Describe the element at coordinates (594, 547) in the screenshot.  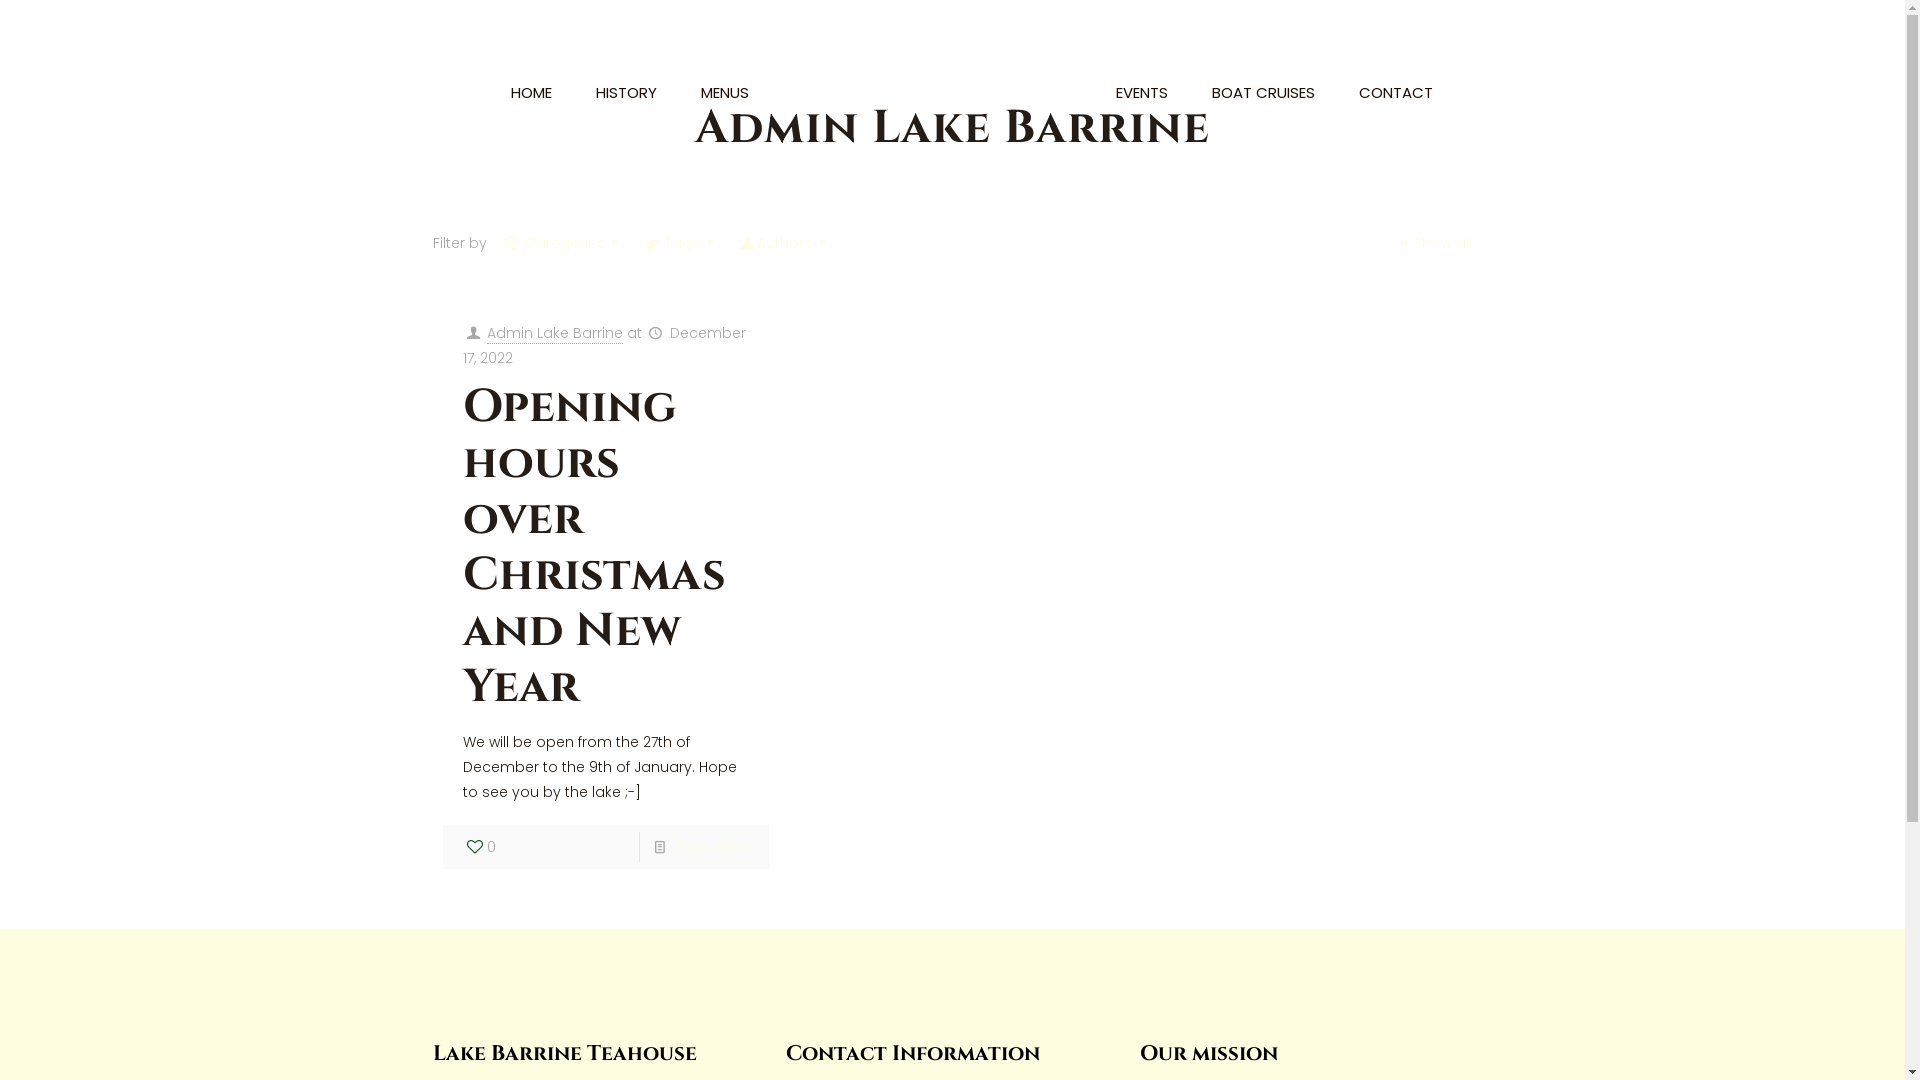
I see `Opening hours over Christmas and New Year` at that location.